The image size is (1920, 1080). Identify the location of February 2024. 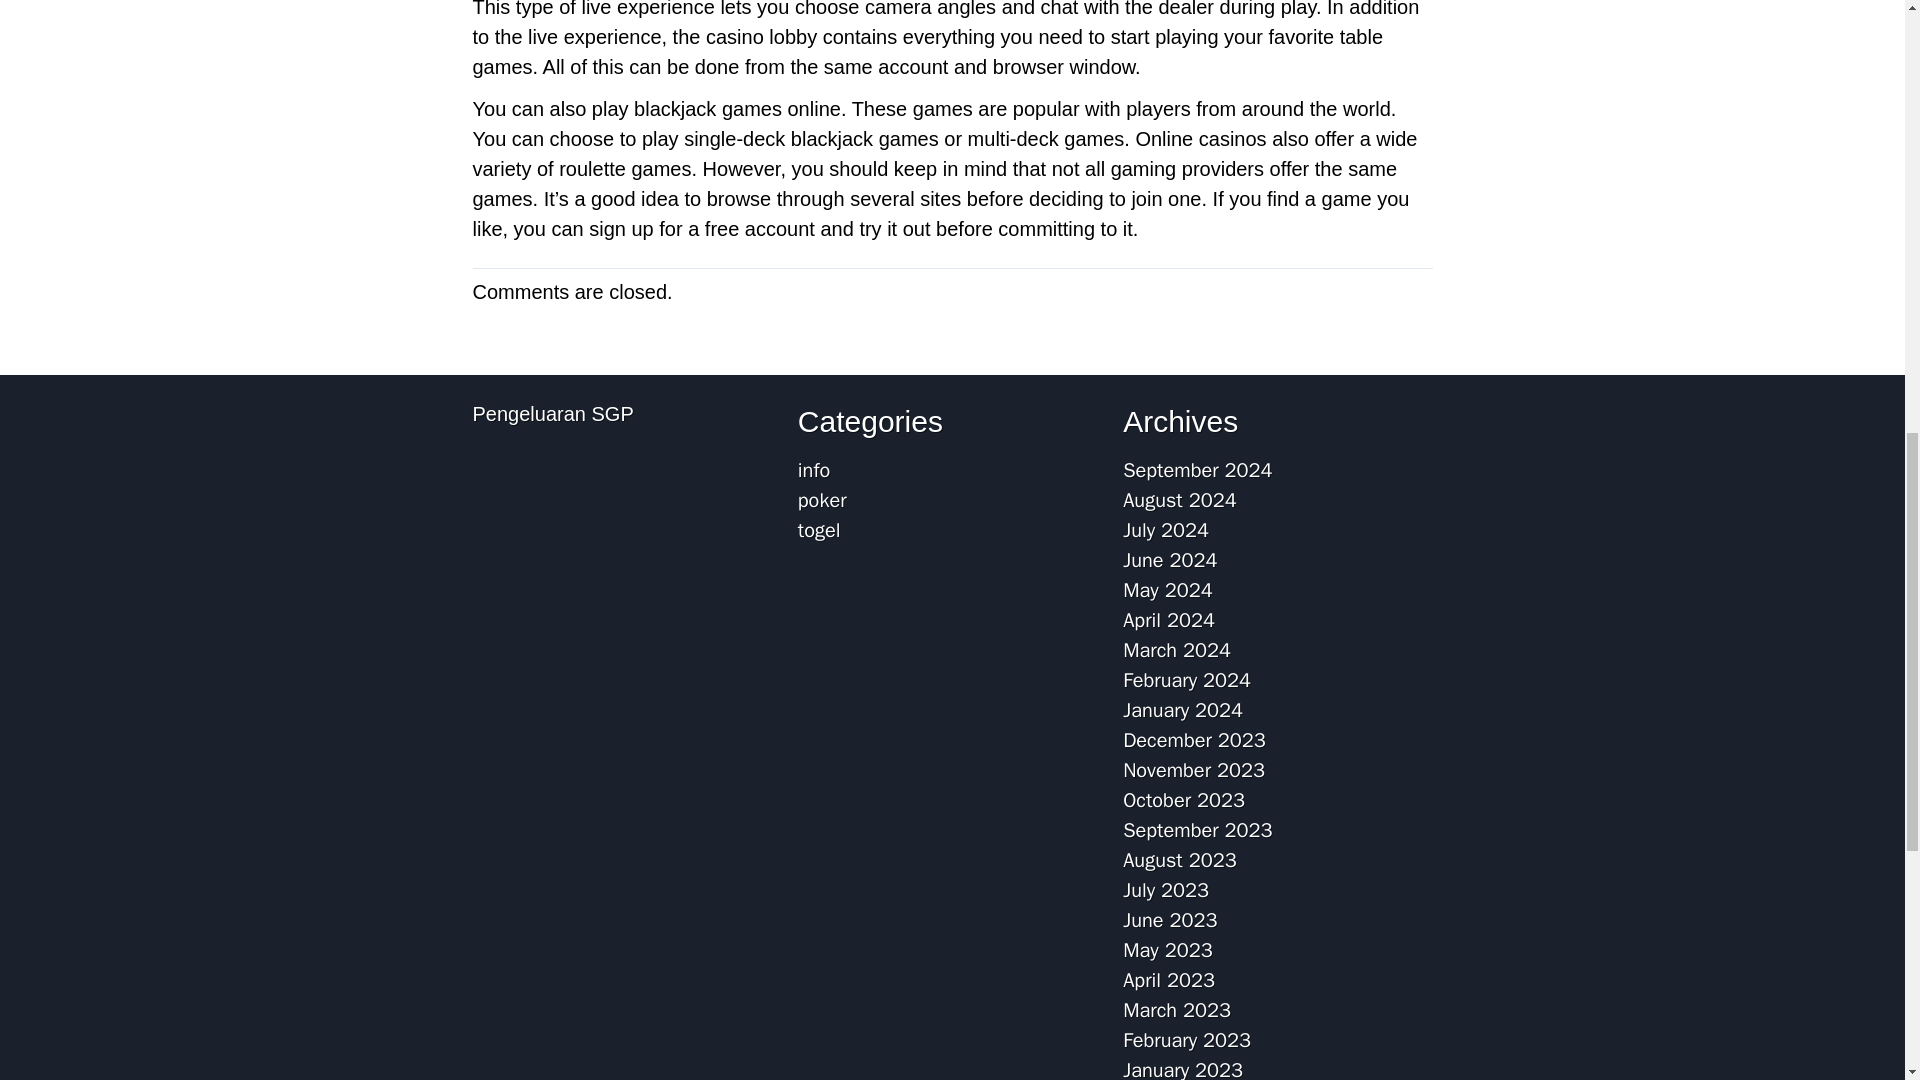
(1187, 680).